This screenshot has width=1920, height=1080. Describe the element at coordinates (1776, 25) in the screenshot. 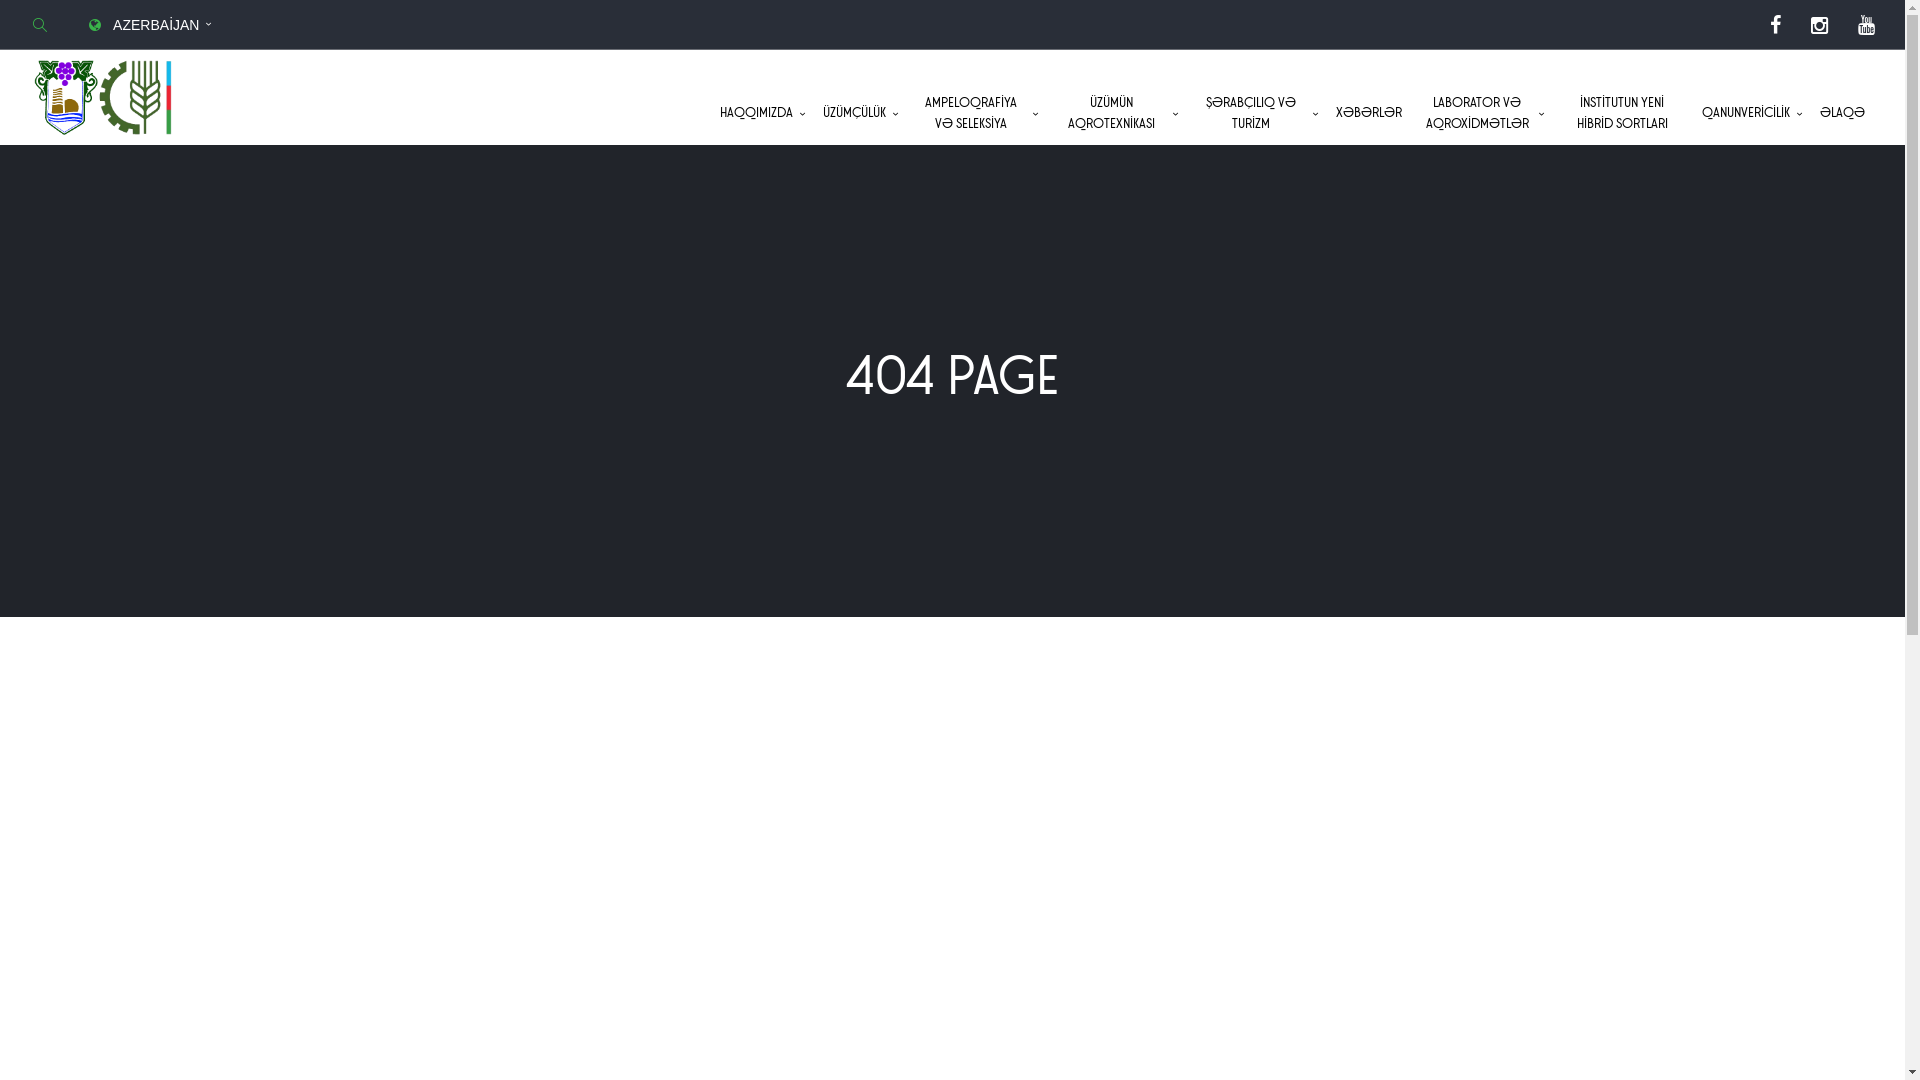

I see `Facebook` at that location.